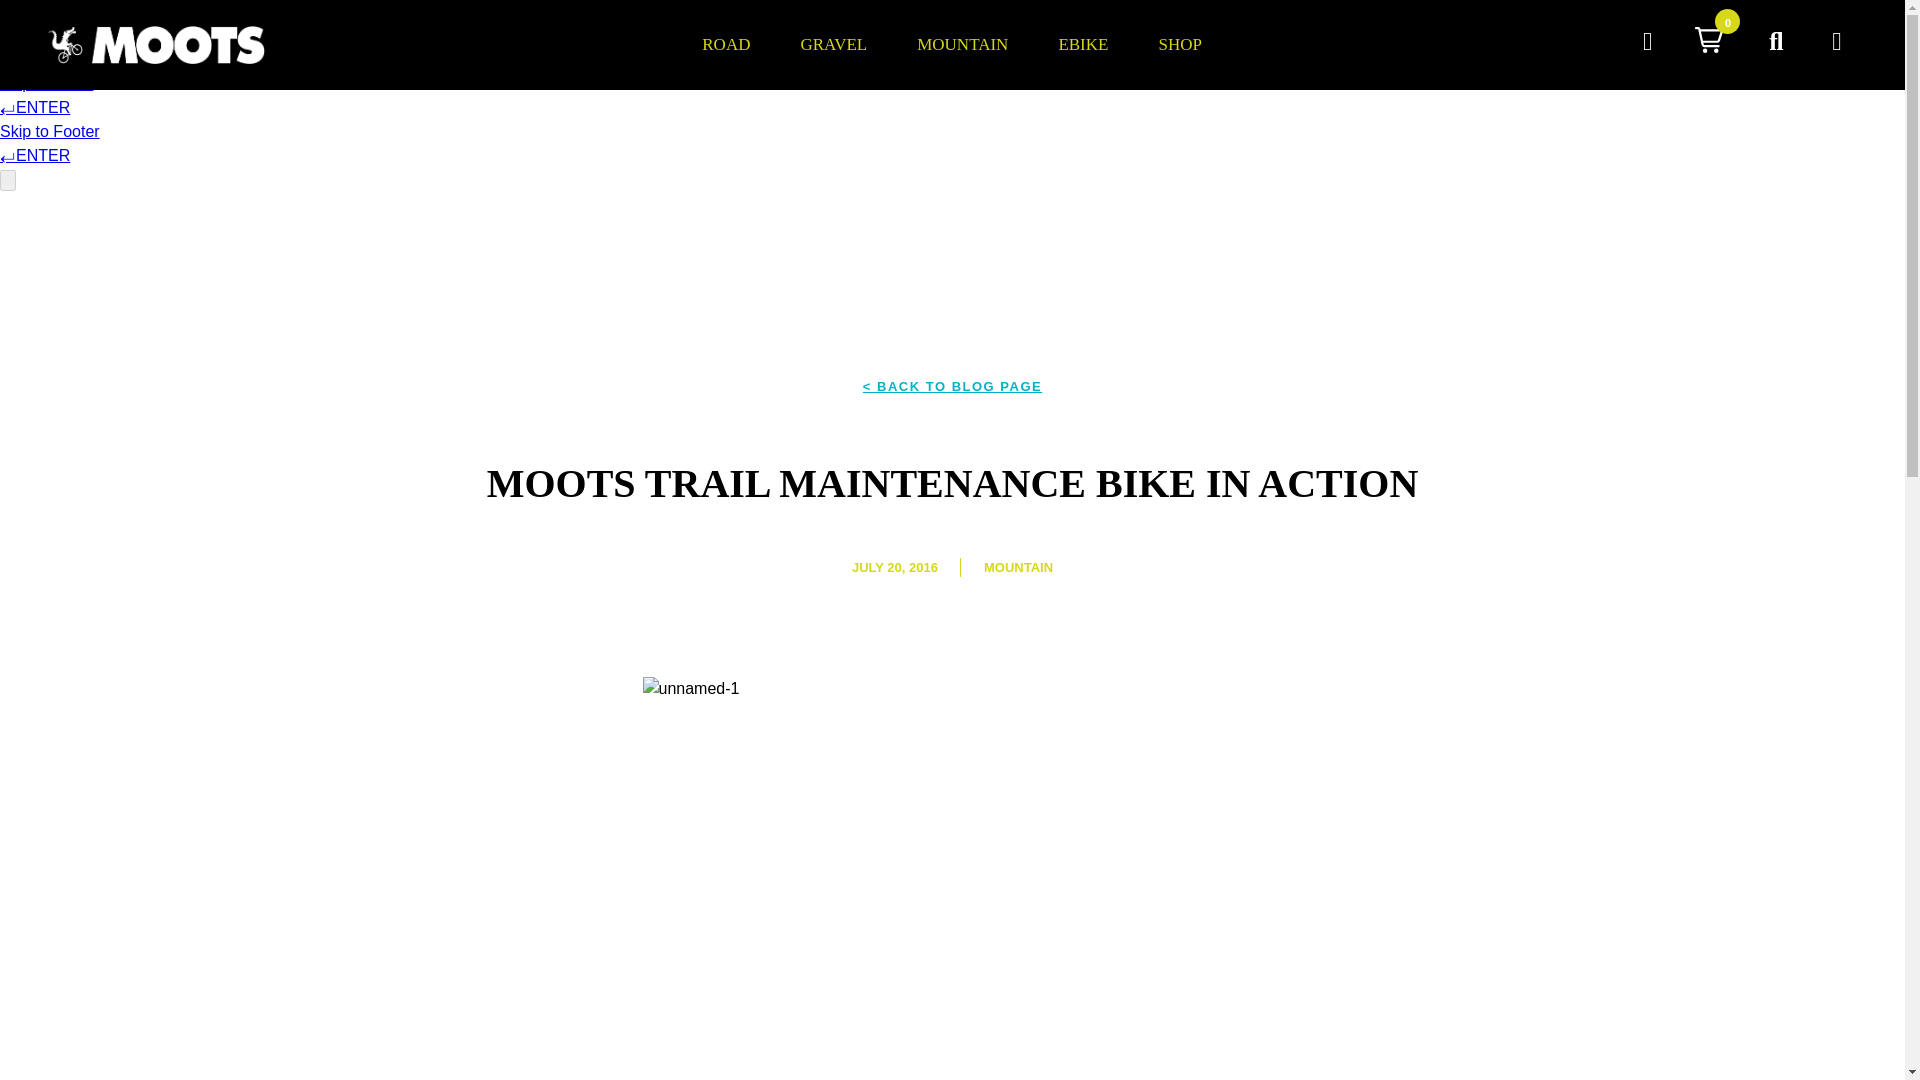 The width and height of the screenshot is (1920, 1080). I want to click on ROAD, so click(726, 44).